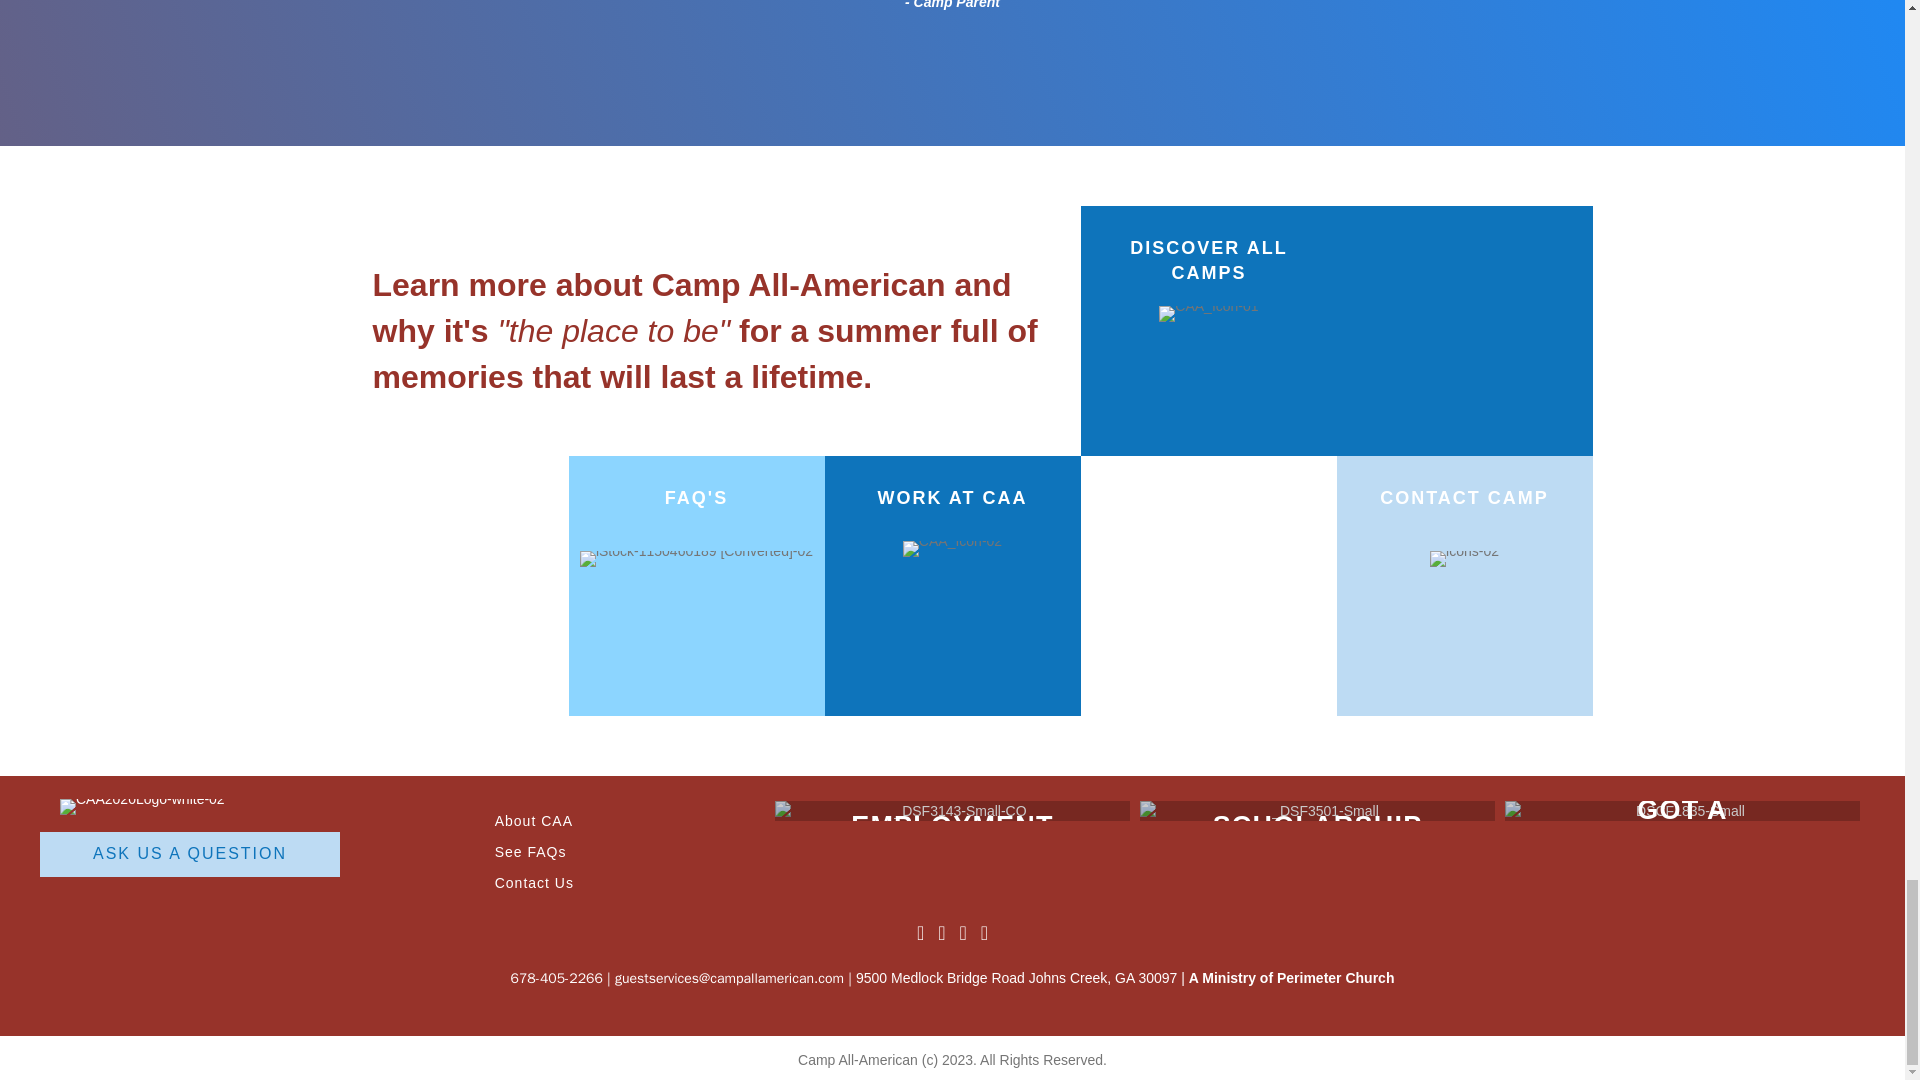  Describe the element at coordinates (534, 821) in the screenshot. I see `About CAA` at that location.